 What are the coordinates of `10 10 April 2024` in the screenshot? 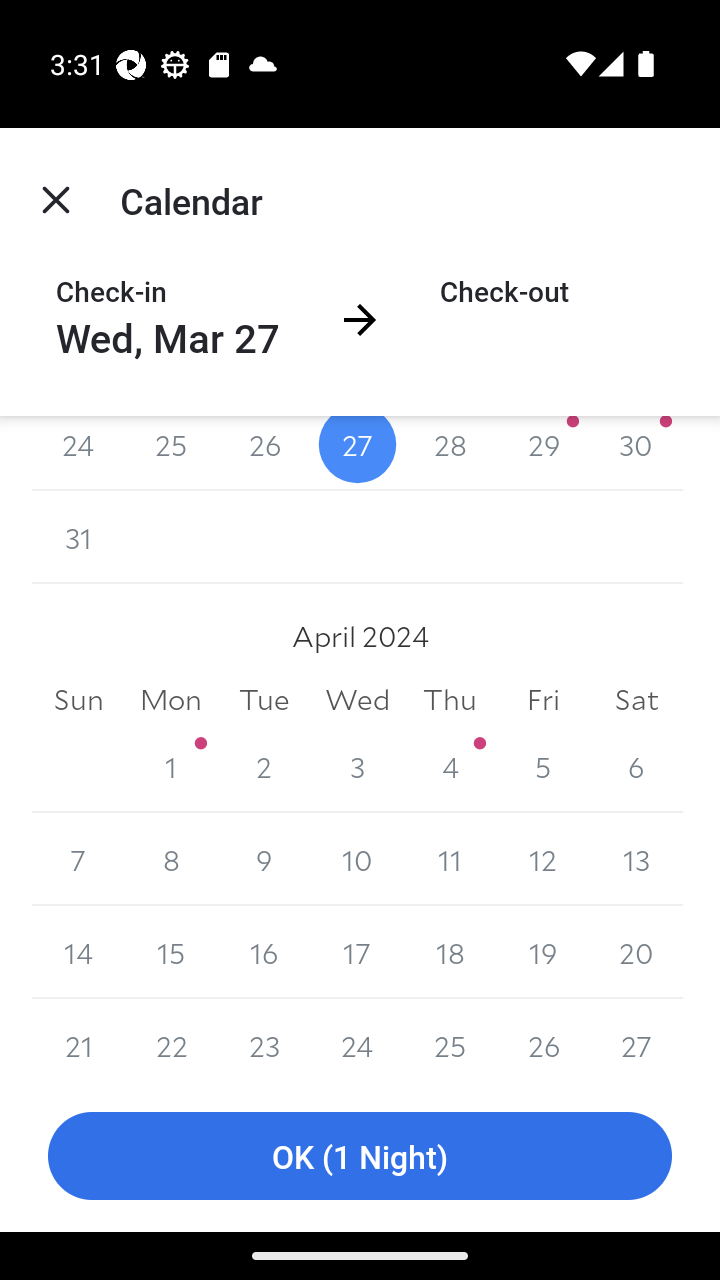 It's located at (357, 859).